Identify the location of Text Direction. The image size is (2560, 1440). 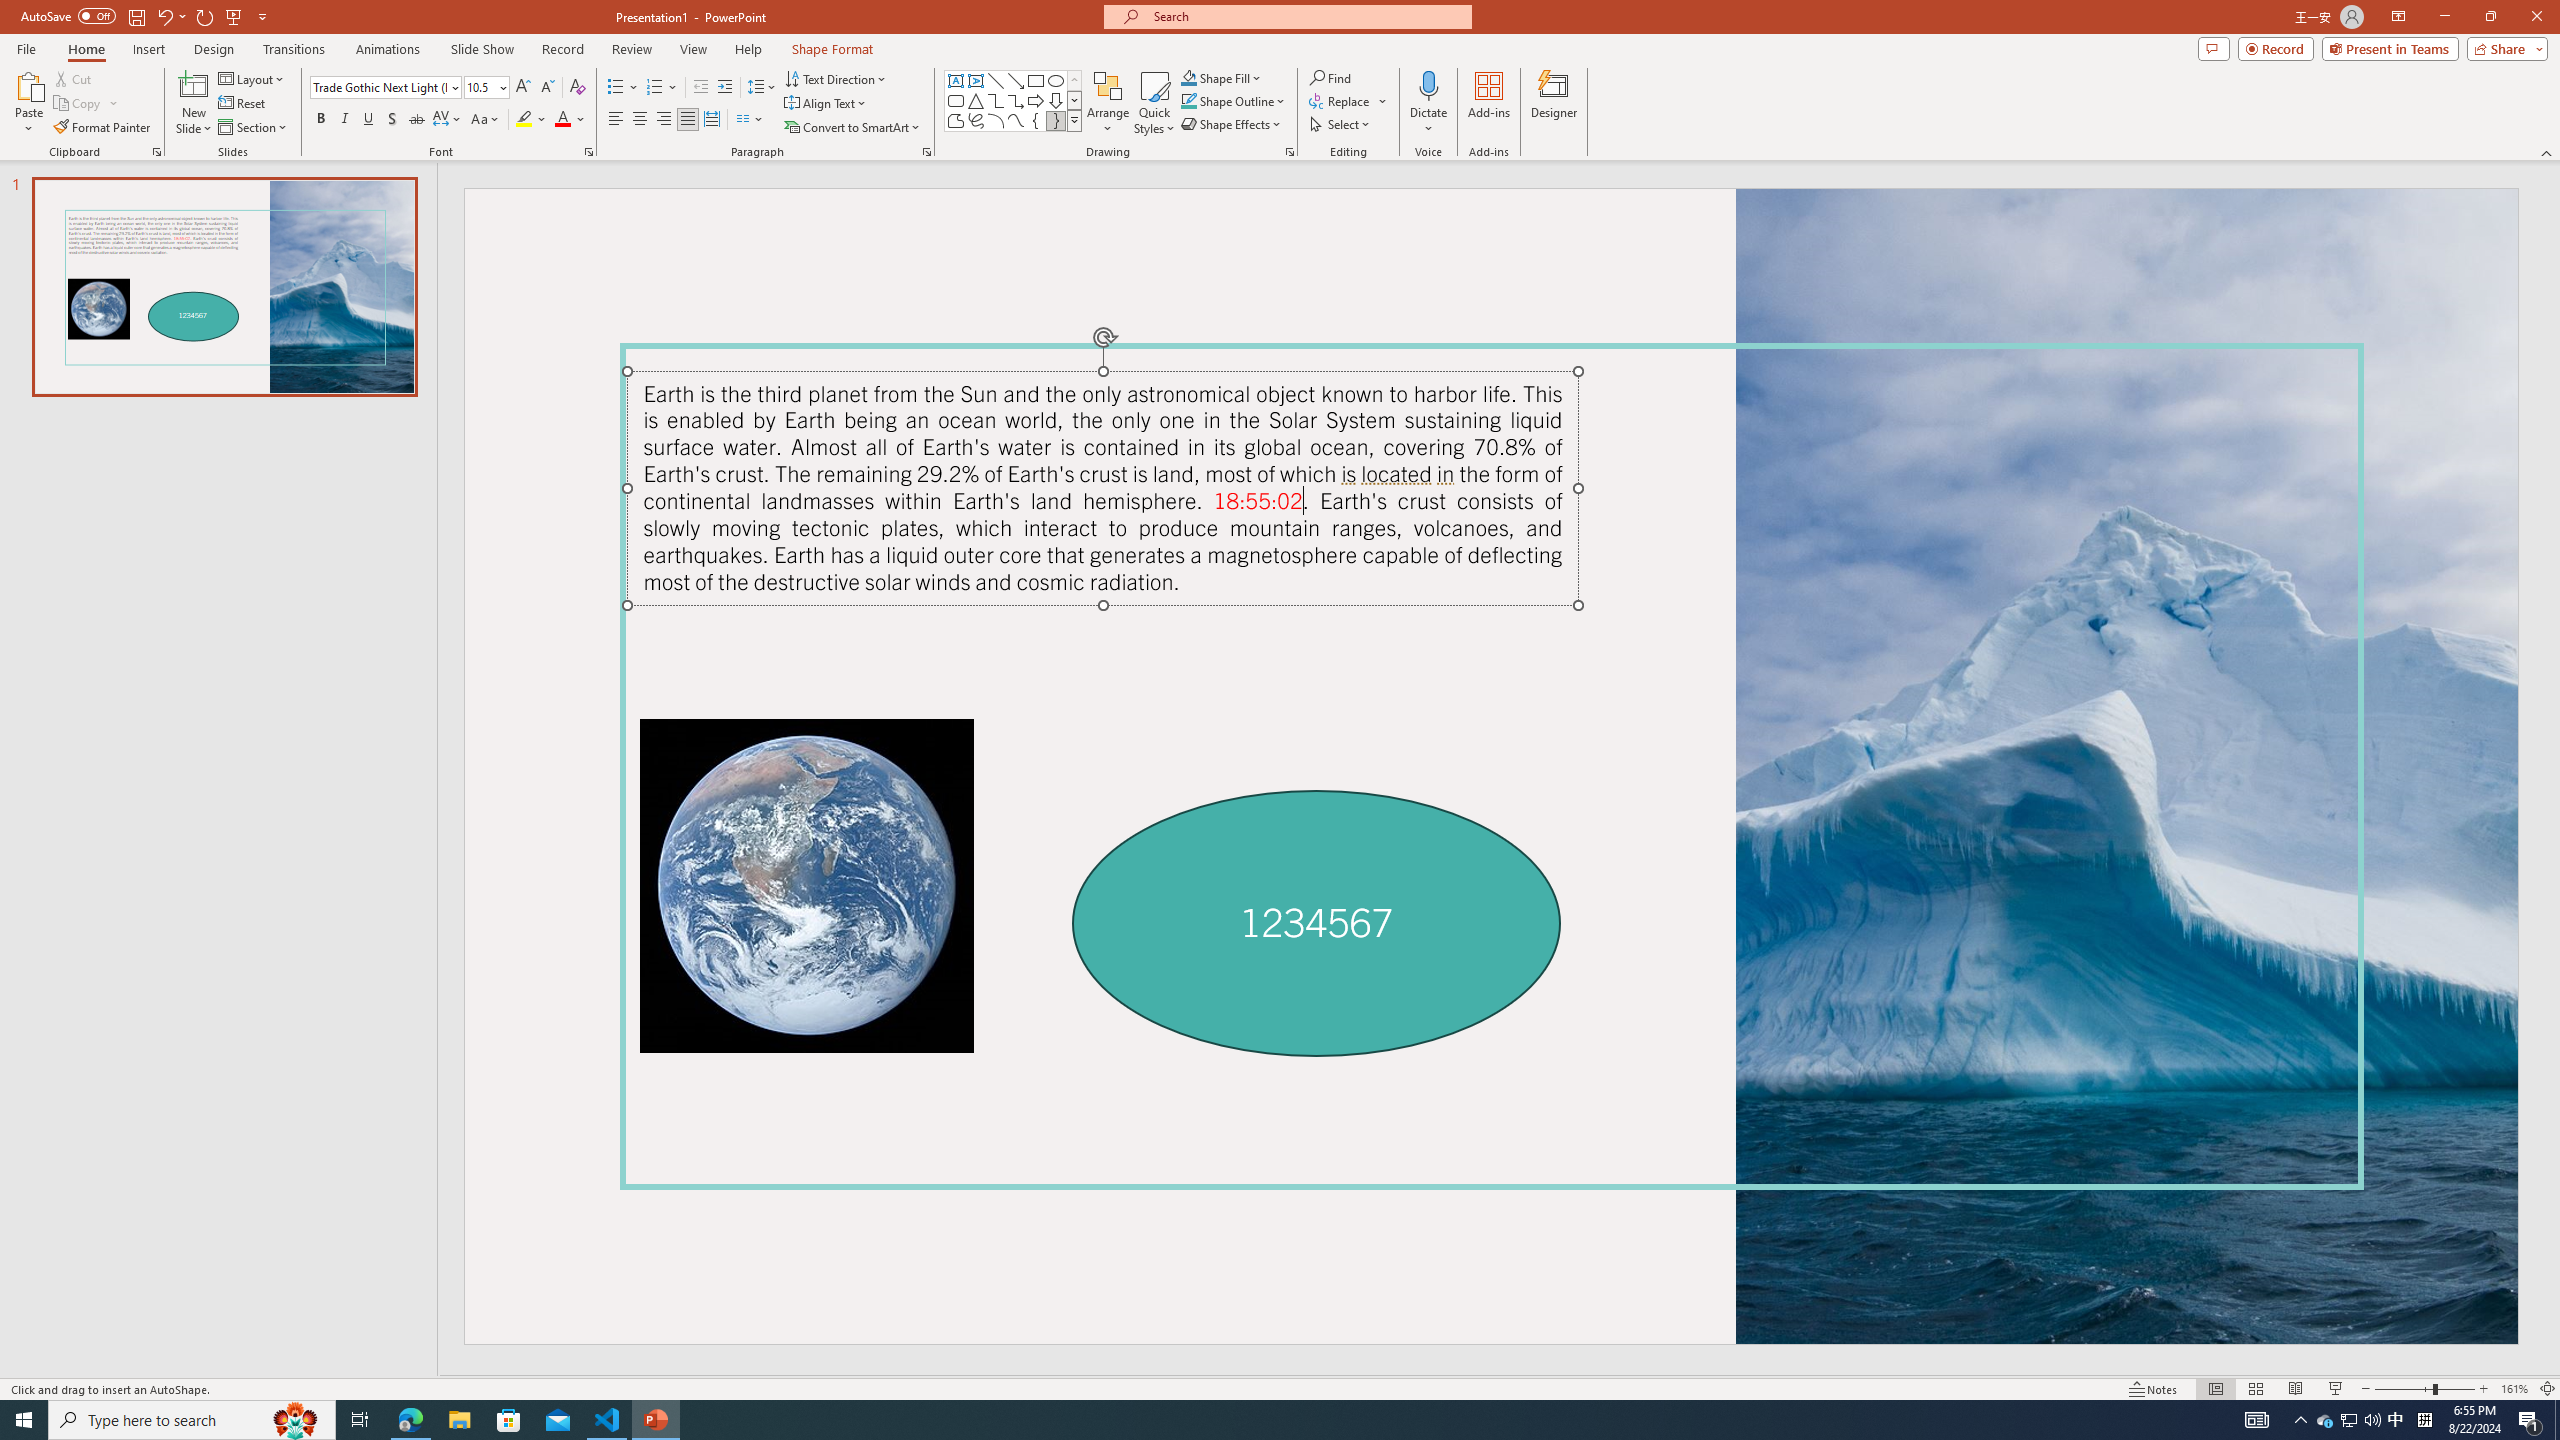
(836, 78).